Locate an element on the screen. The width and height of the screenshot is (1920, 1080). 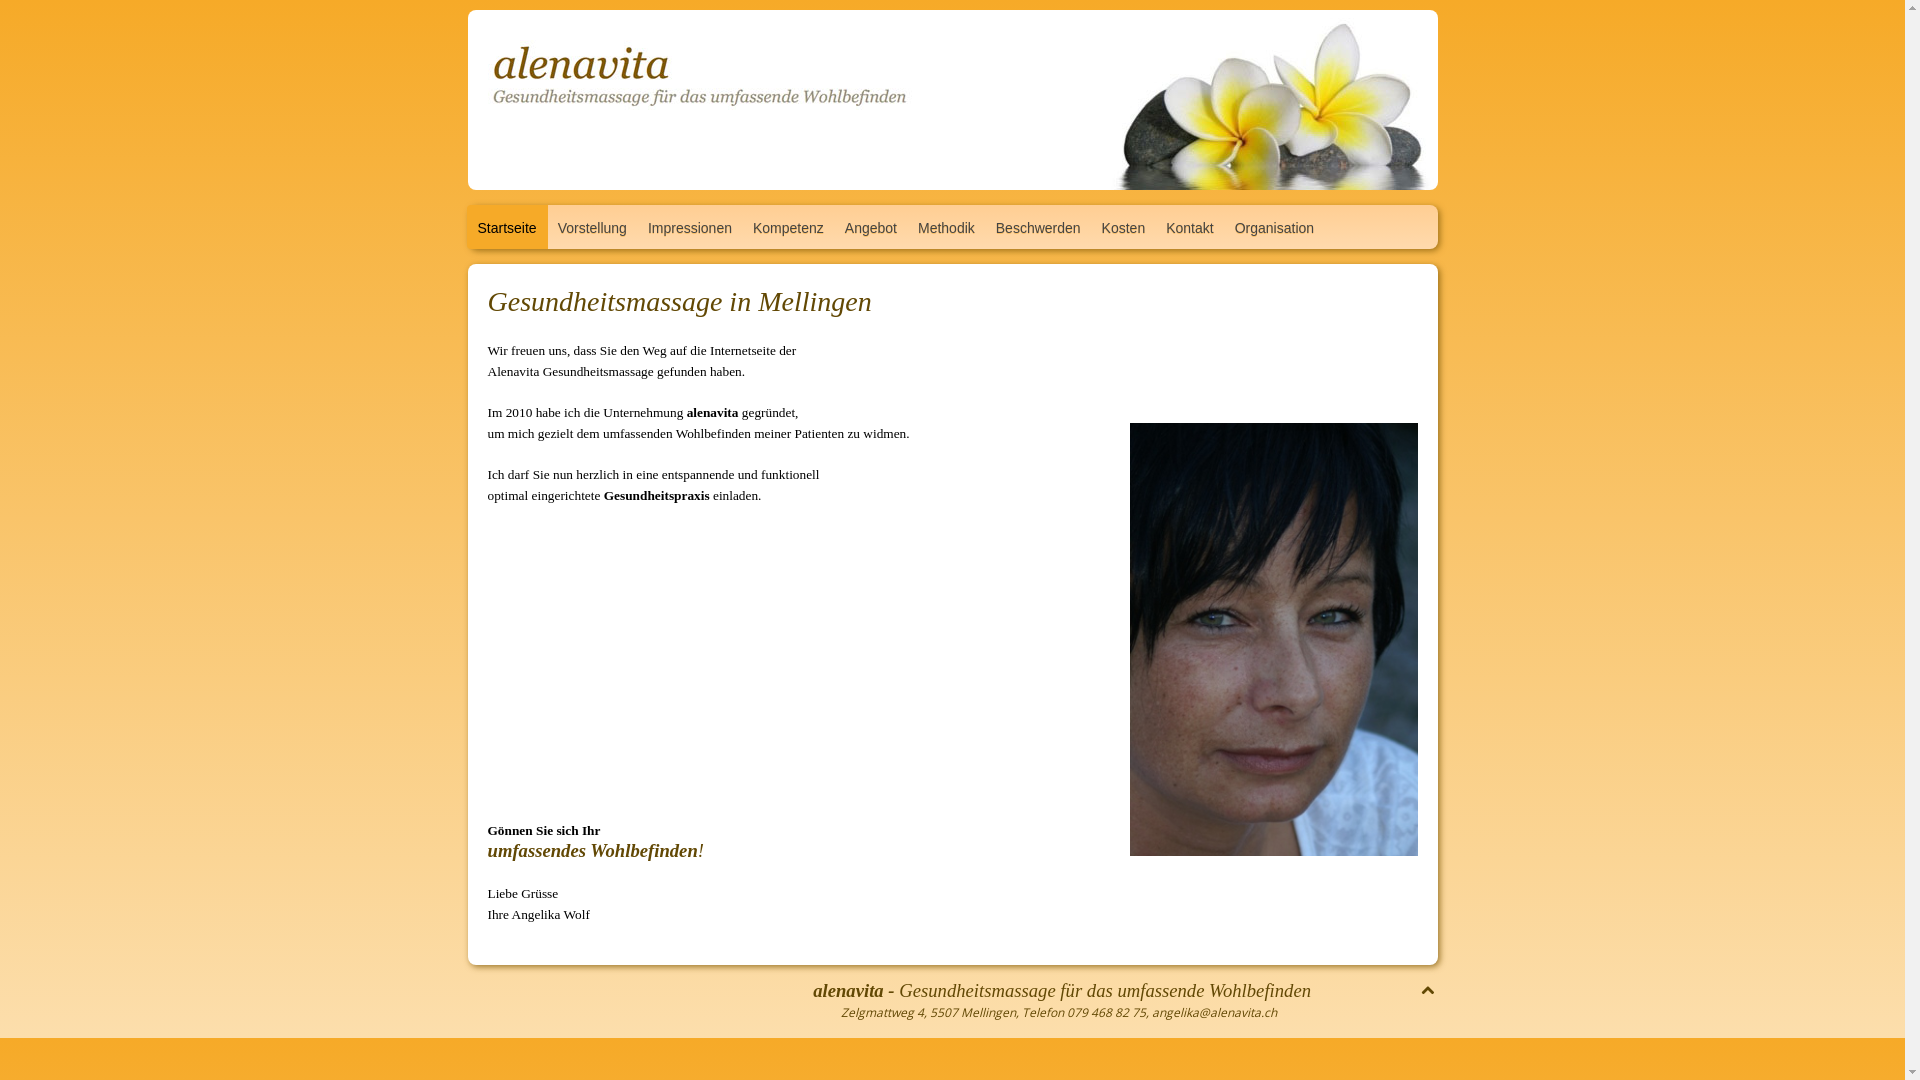
Angebot is located at coordinates (871, 227).